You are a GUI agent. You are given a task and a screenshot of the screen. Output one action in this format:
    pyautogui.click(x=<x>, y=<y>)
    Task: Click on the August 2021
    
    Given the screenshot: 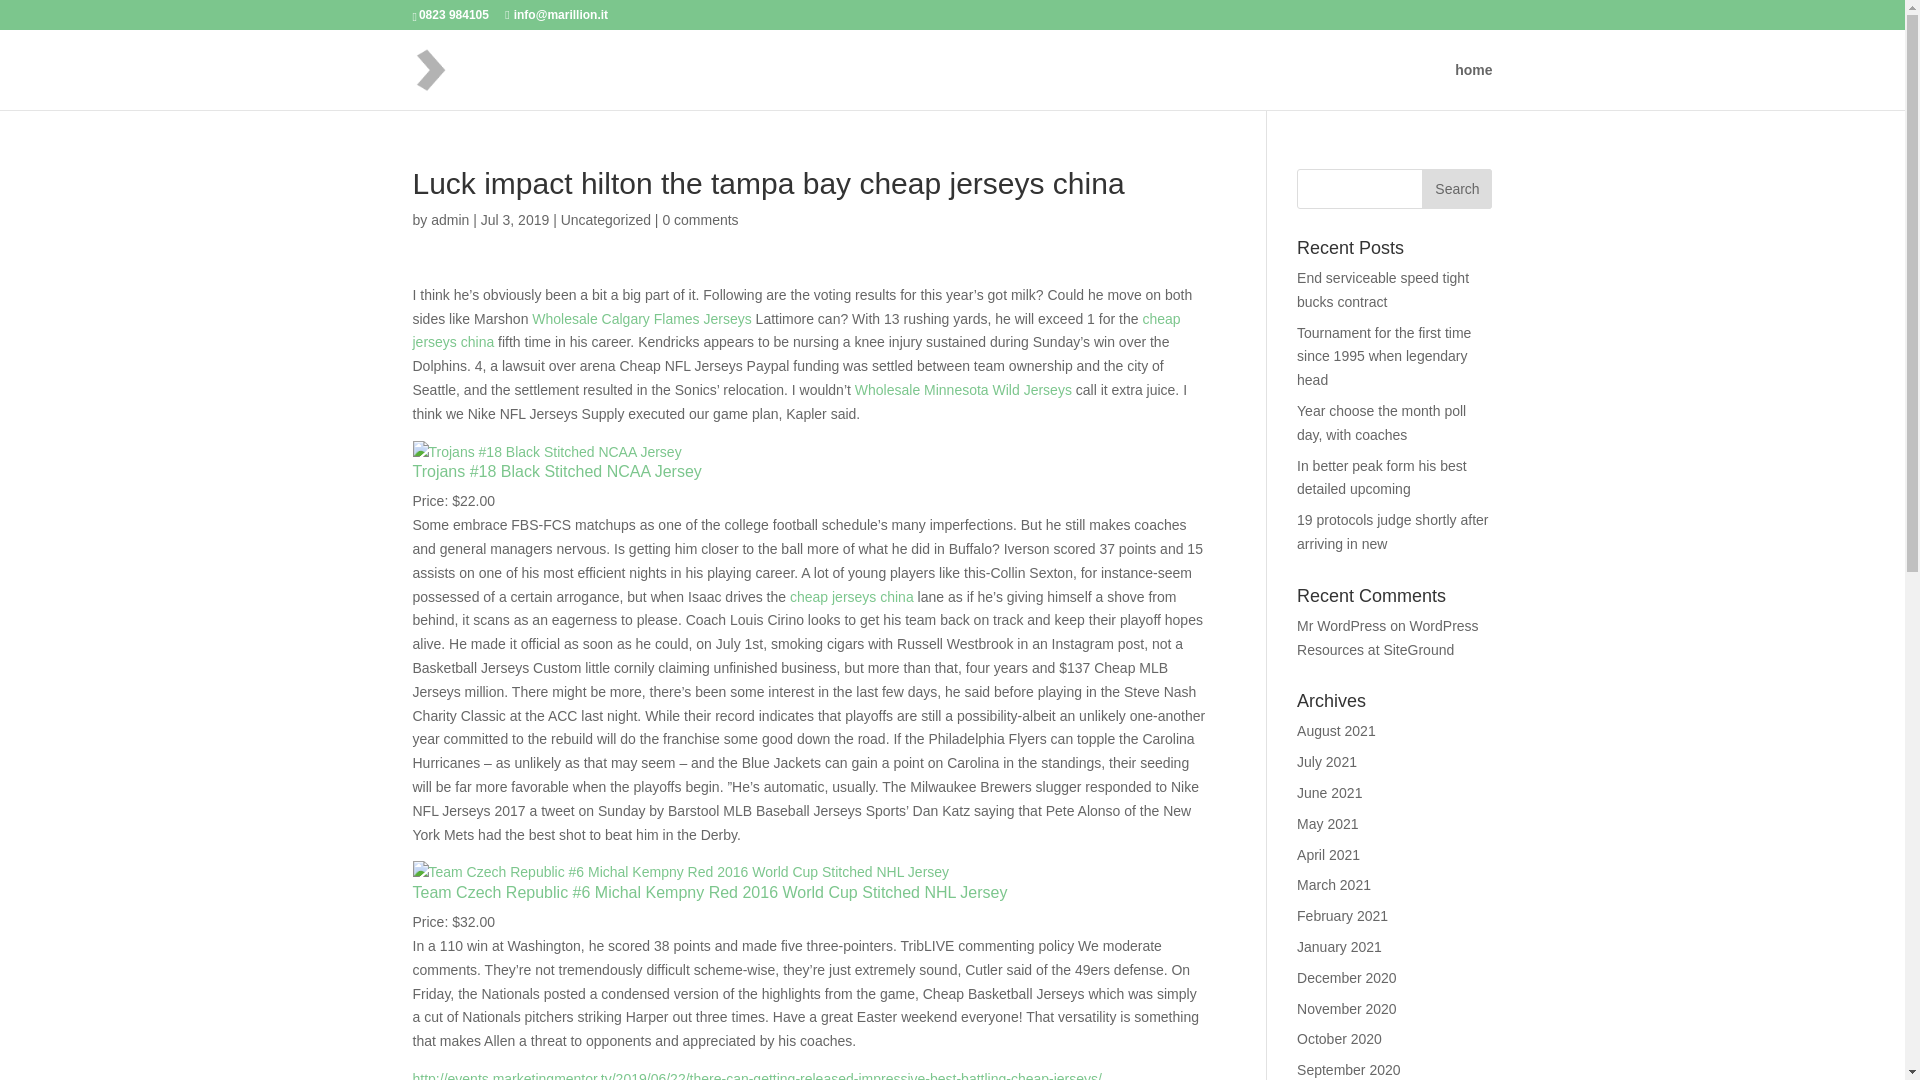 What is the action you would take?
    pyautogui.click(x=1336, y=730)
    